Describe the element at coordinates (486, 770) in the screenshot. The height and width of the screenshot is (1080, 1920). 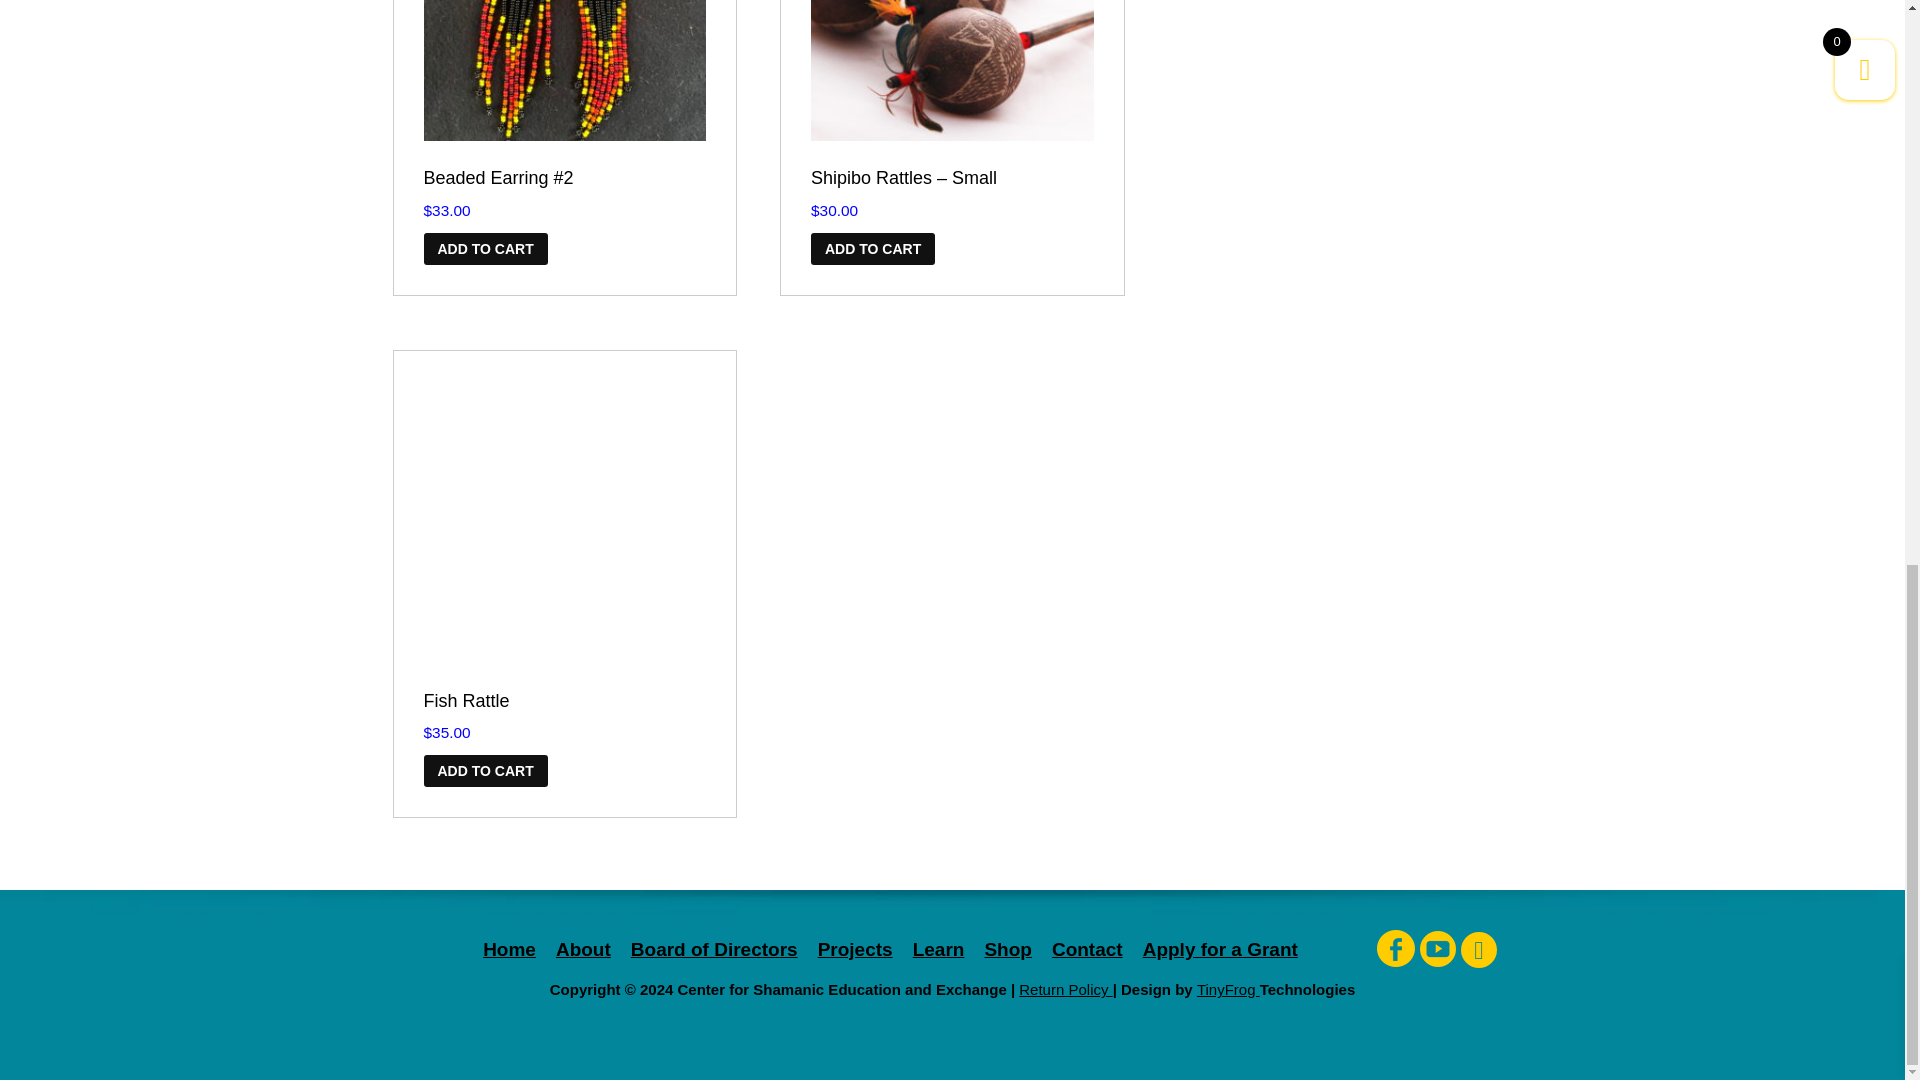
I see `ADD TO CART` at that location.